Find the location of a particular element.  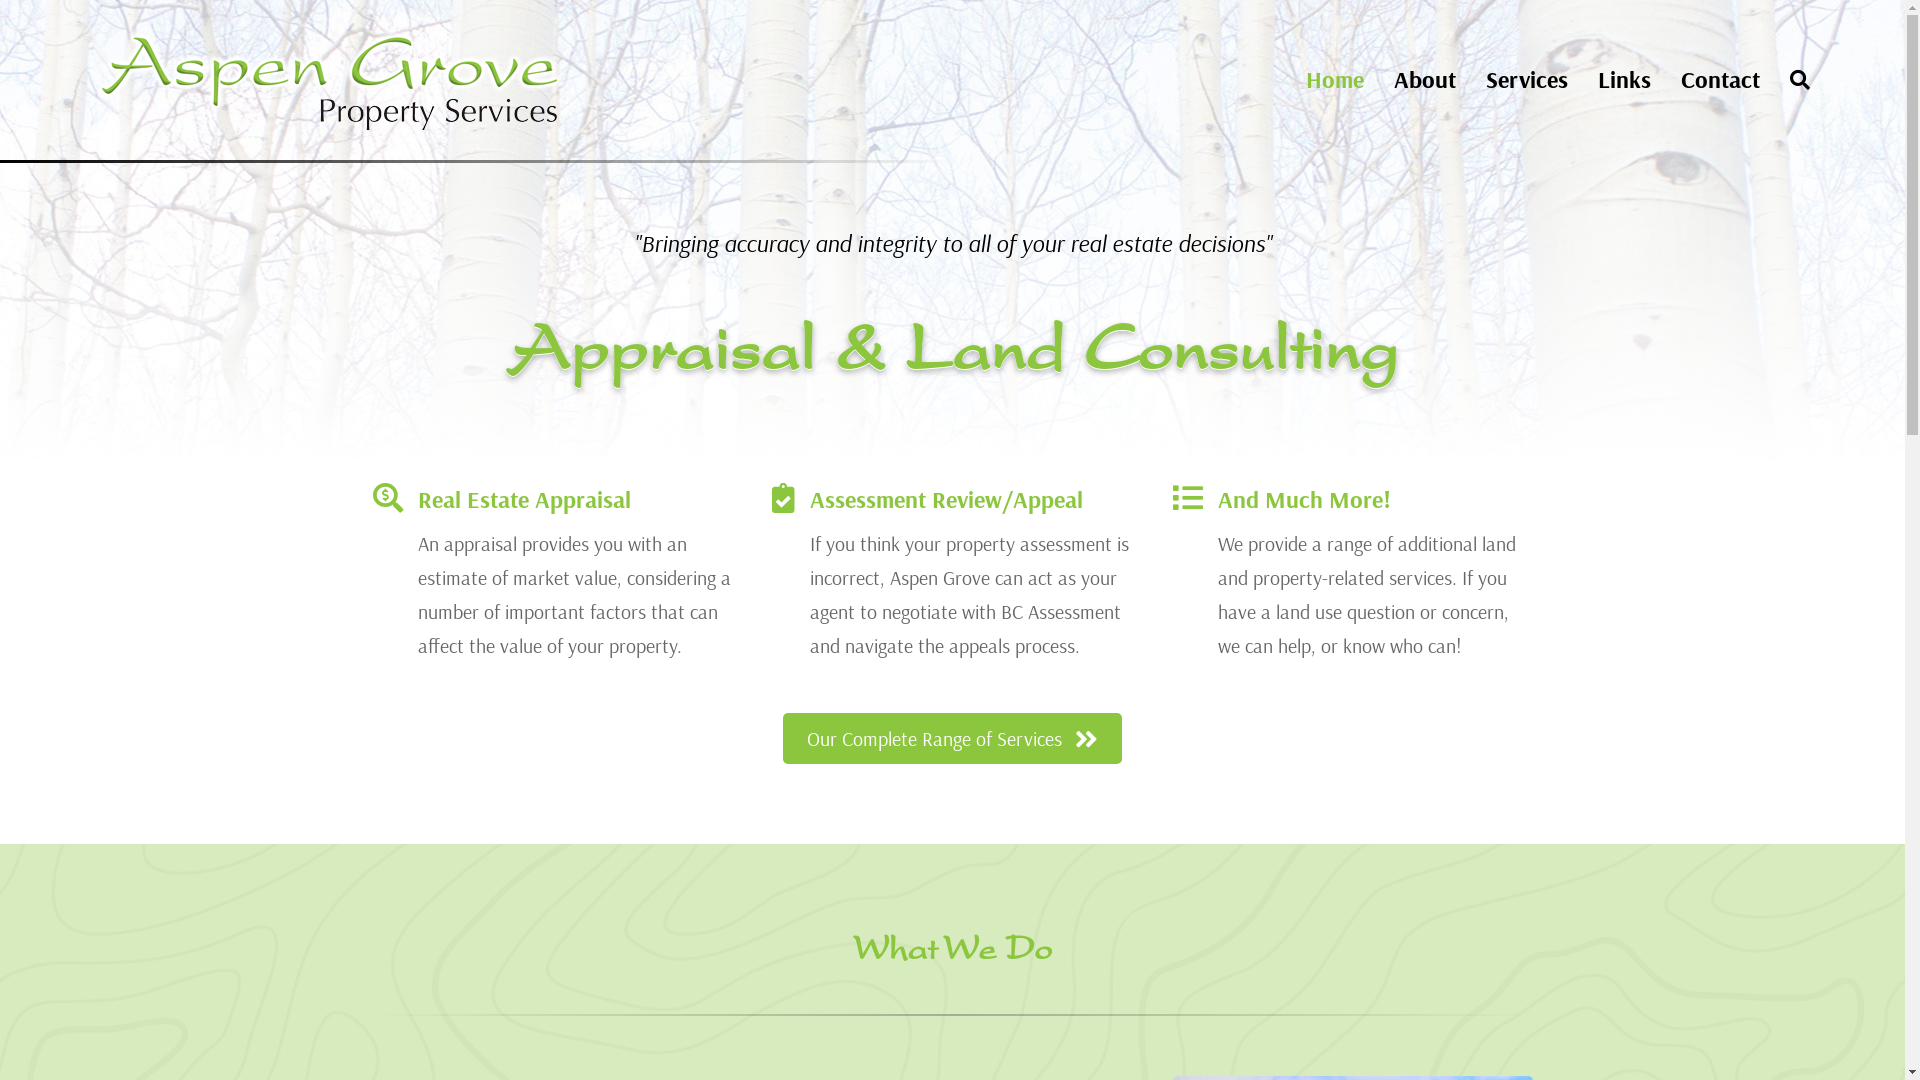

Contact is located at coordinates (1720, 80).